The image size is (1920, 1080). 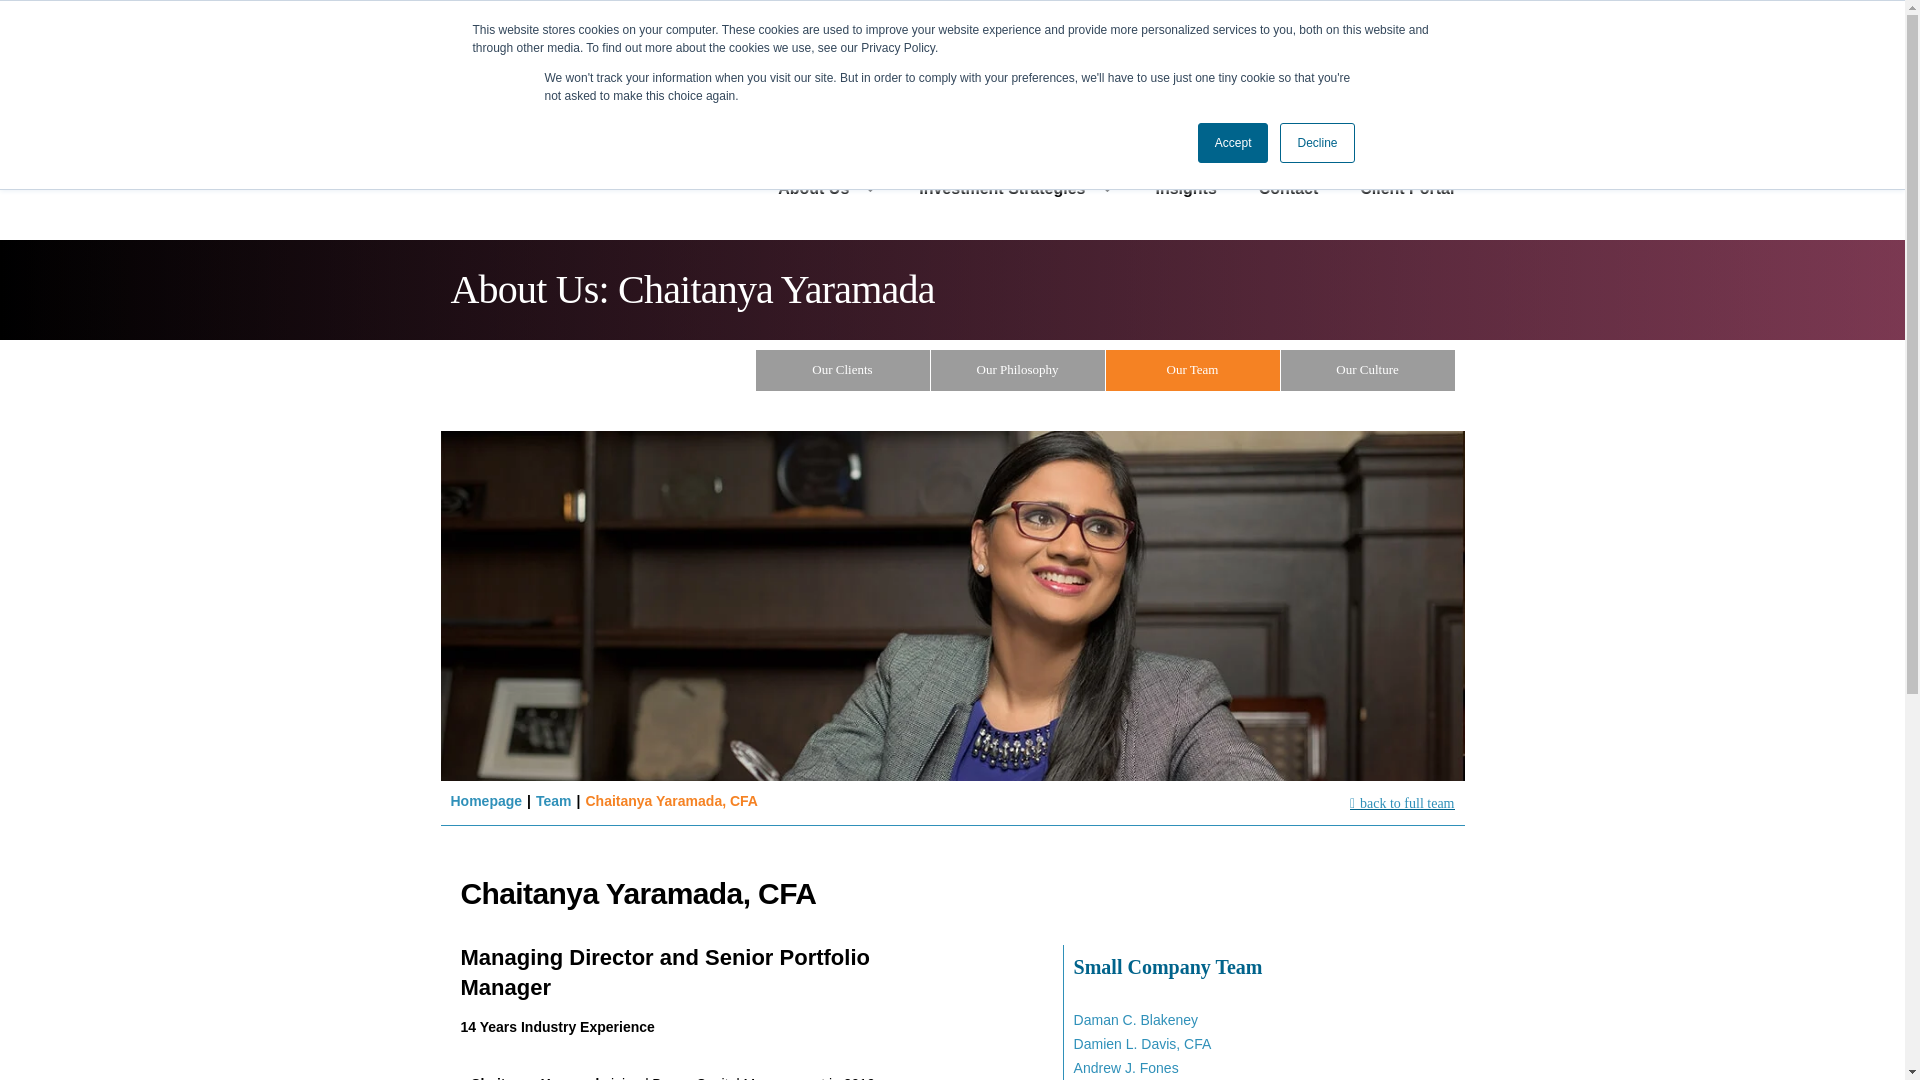 What do you see at coordinates (827, 188) in the screenshot?
I see `About Us` at bounding box center [827, 188].